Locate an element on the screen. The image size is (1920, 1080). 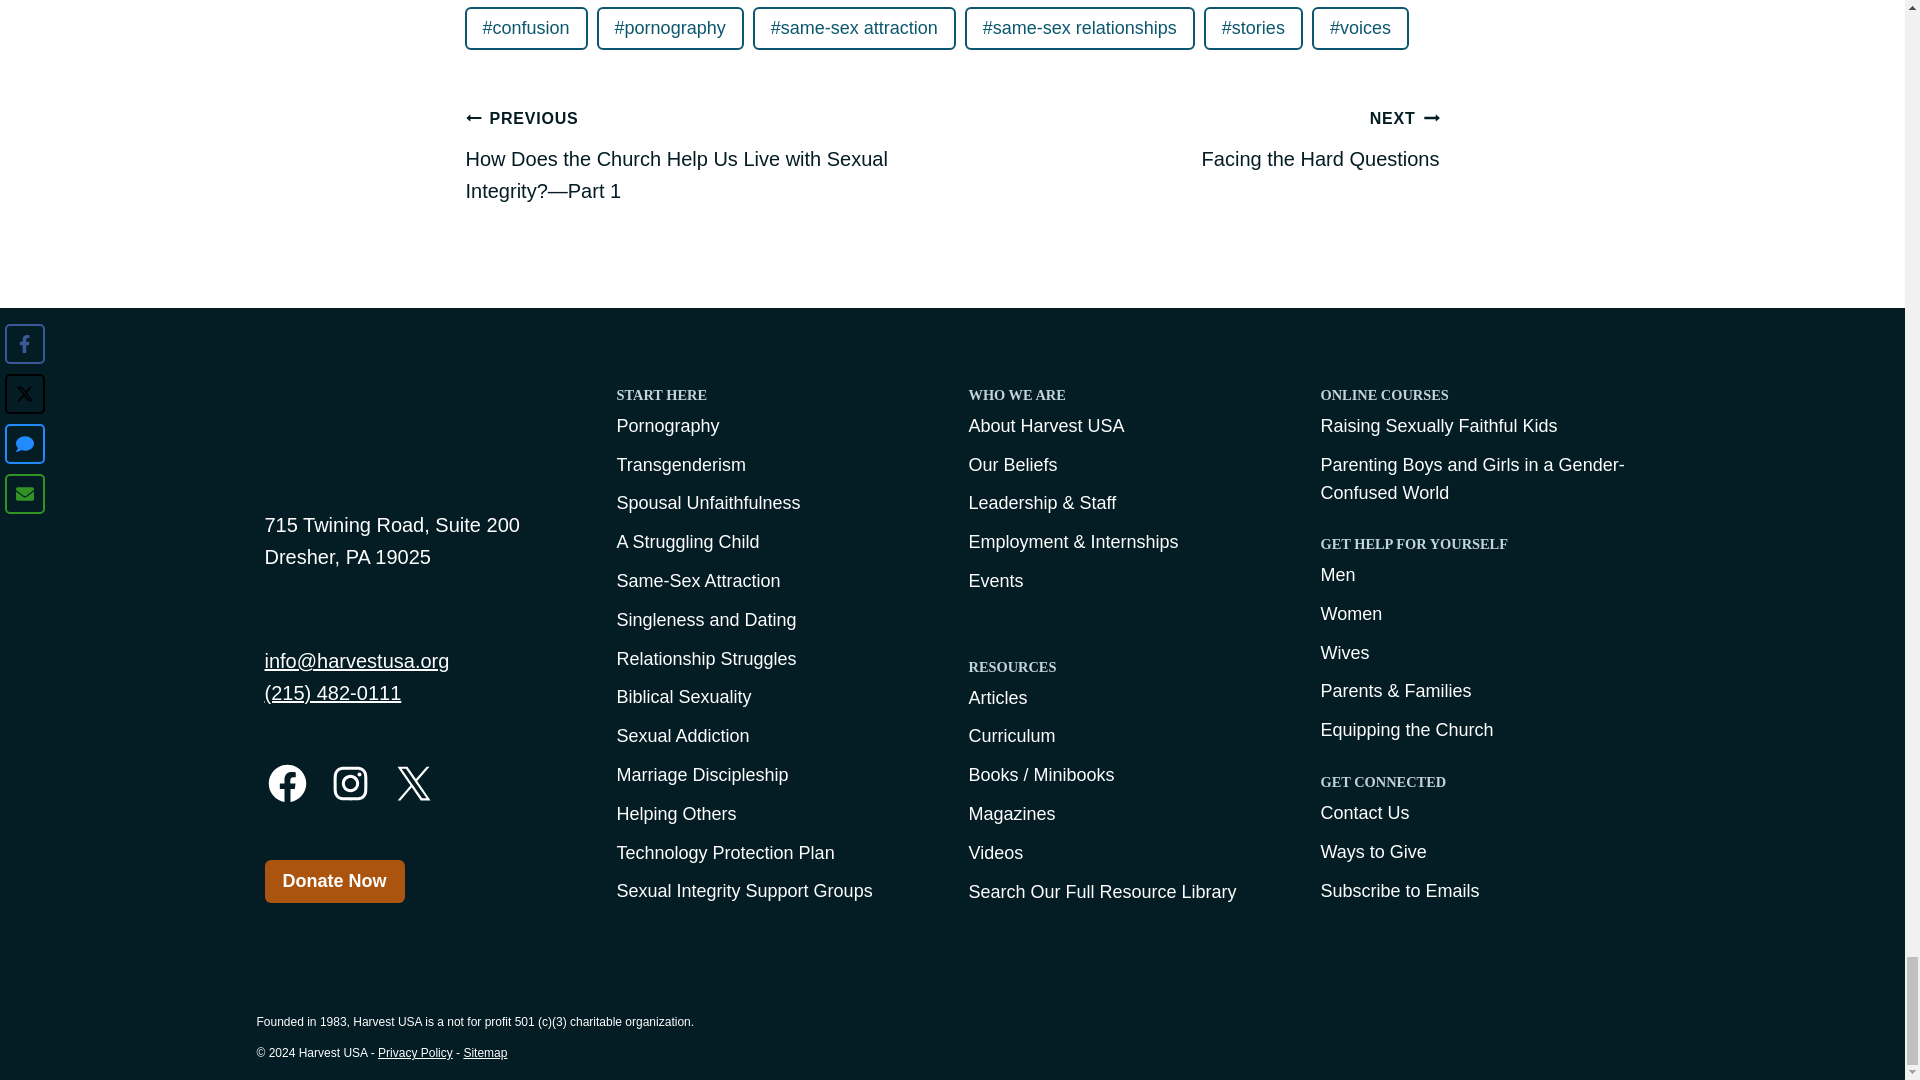
Relationship Struggles is located at coordinates (776, 658).